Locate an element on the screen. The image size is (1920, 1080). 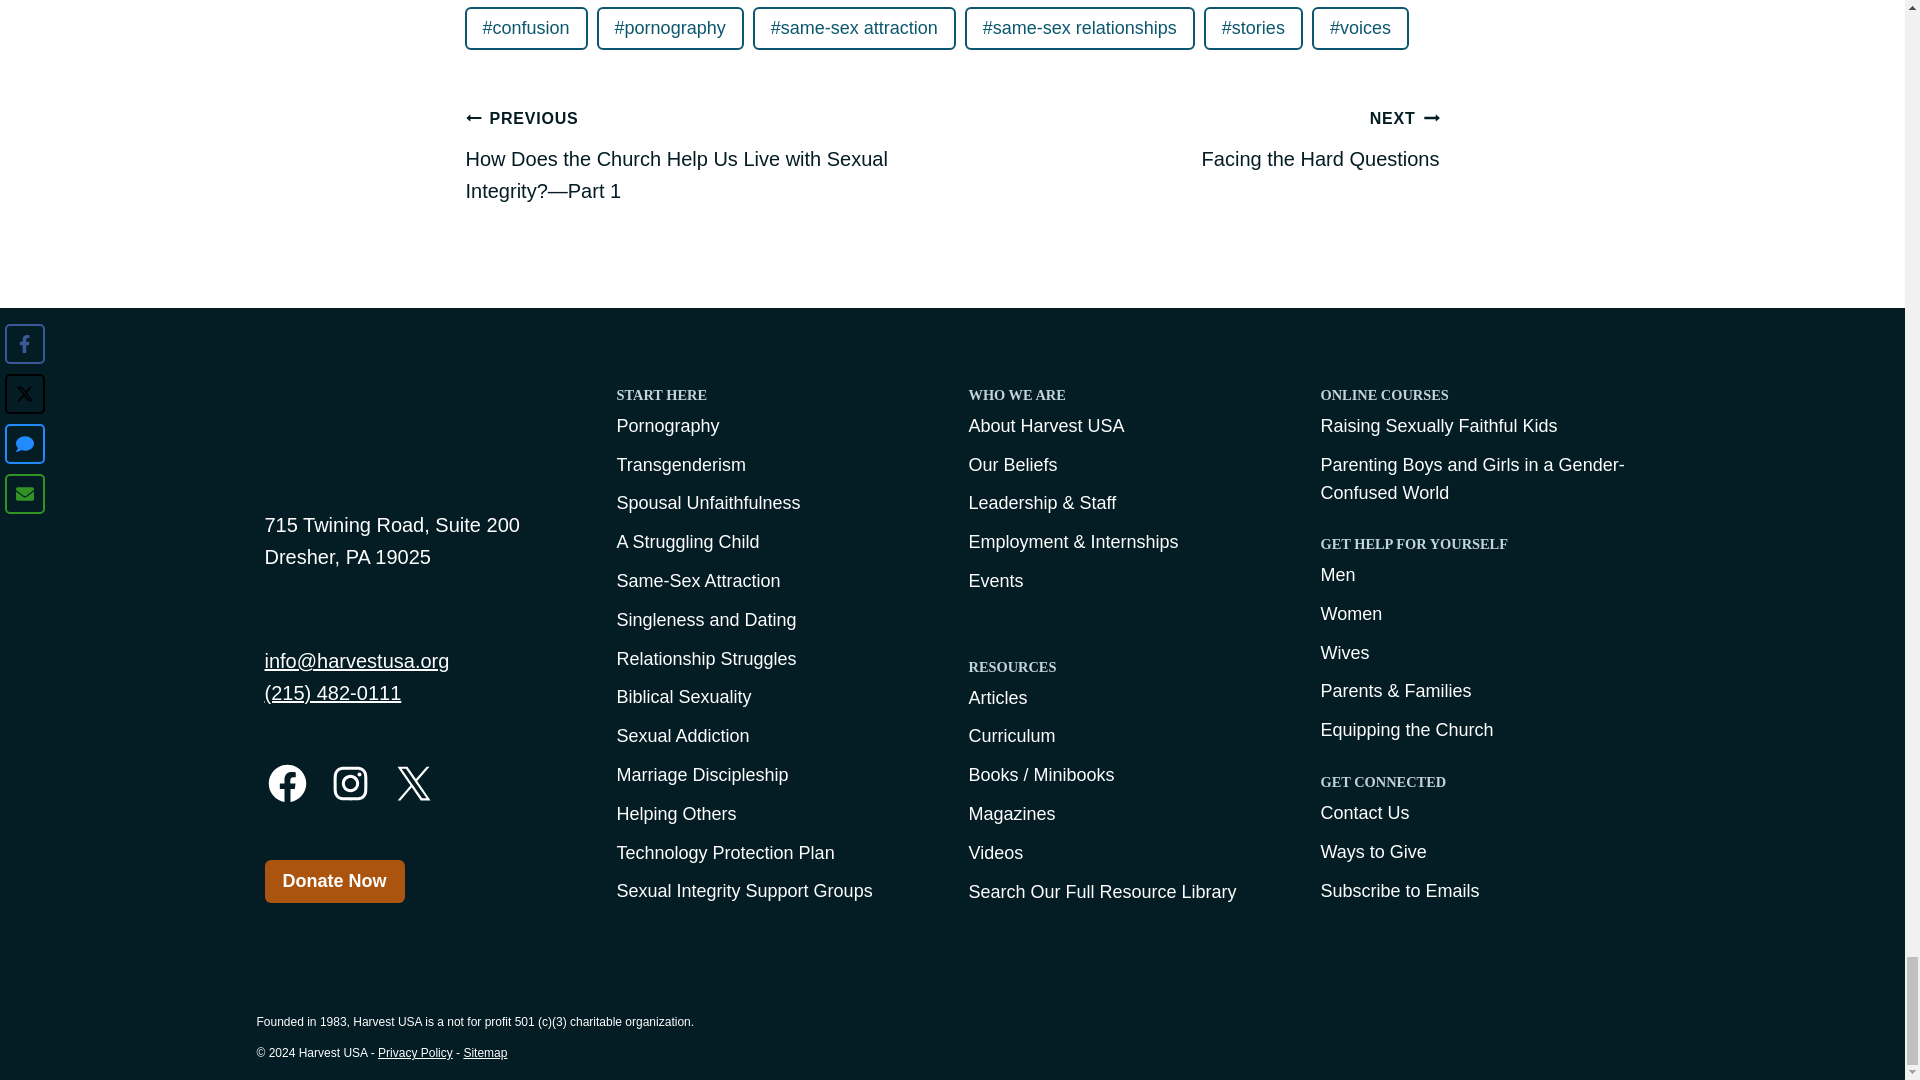
Relationship Struggles is located at coordinates (776, 658).